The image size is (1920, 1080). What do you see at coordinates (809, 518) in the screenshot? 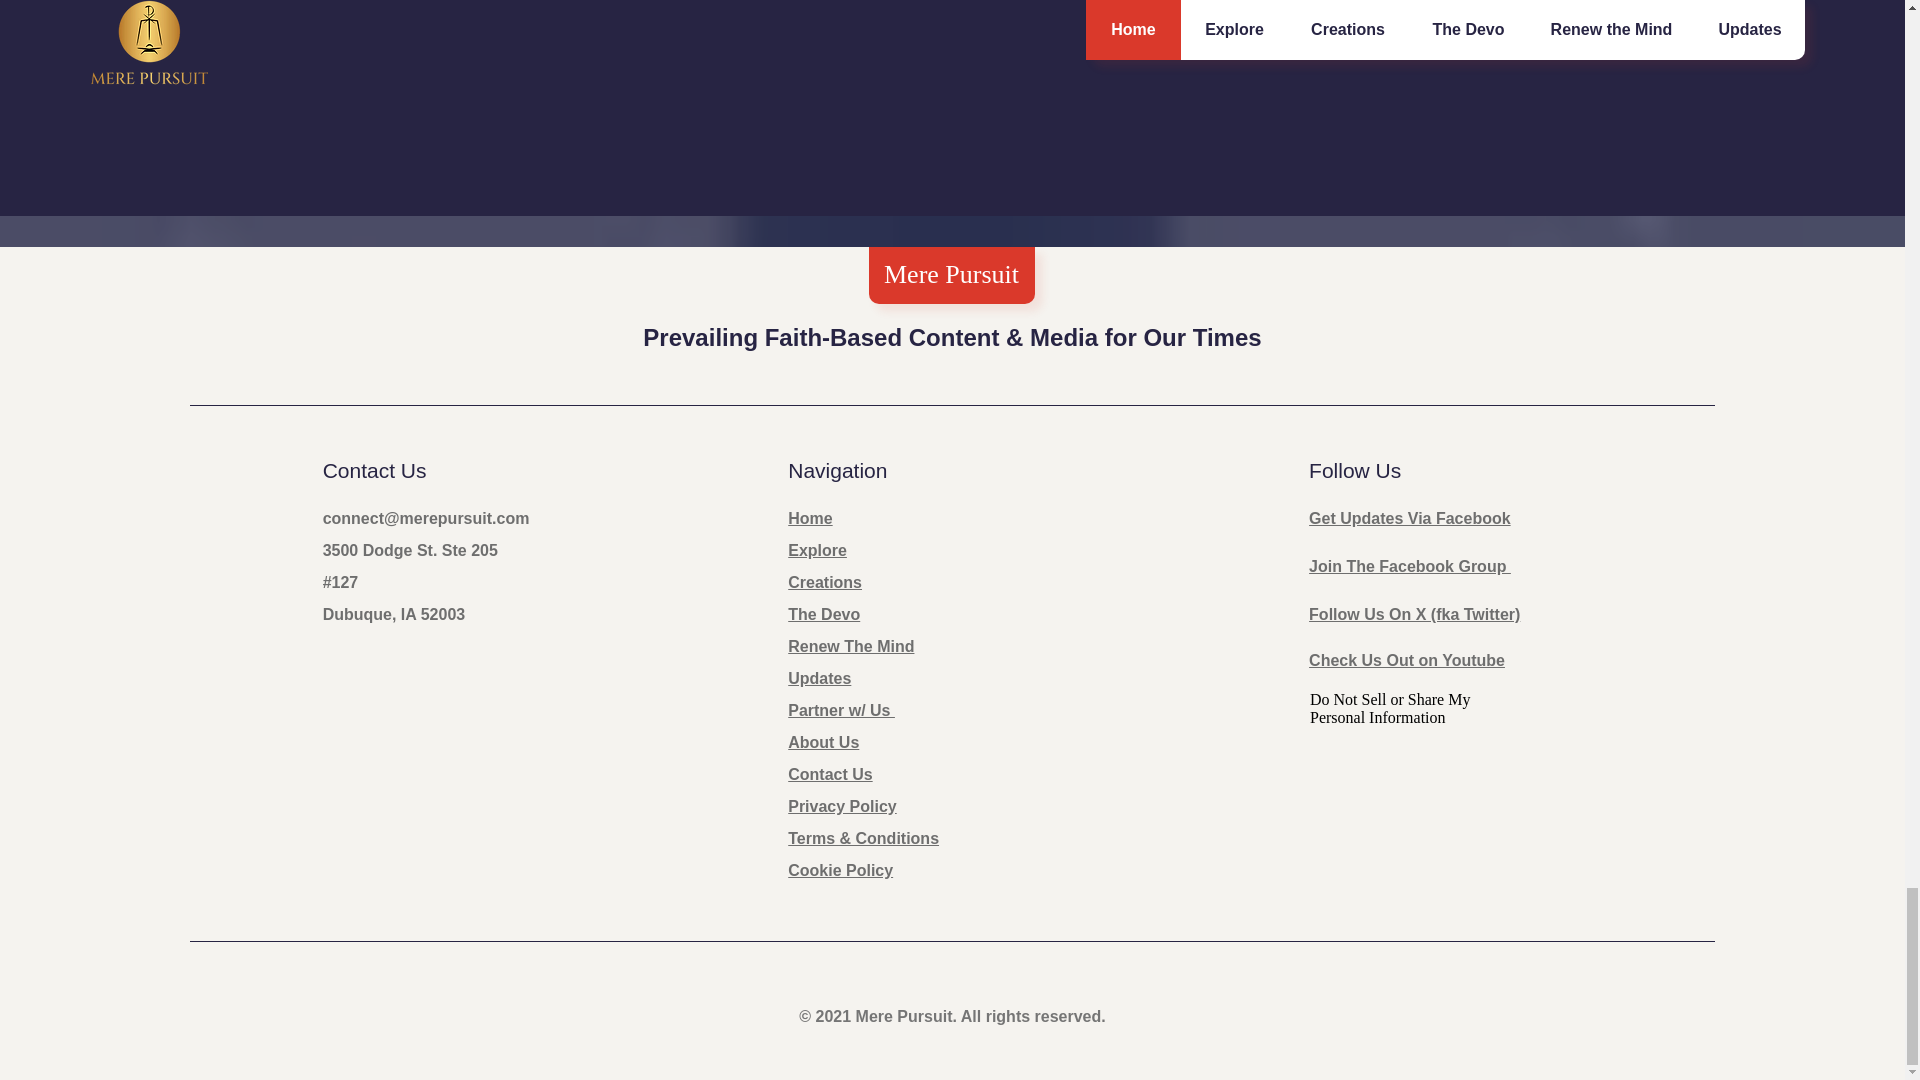
I see `Home` at bounding box center [809, 518].